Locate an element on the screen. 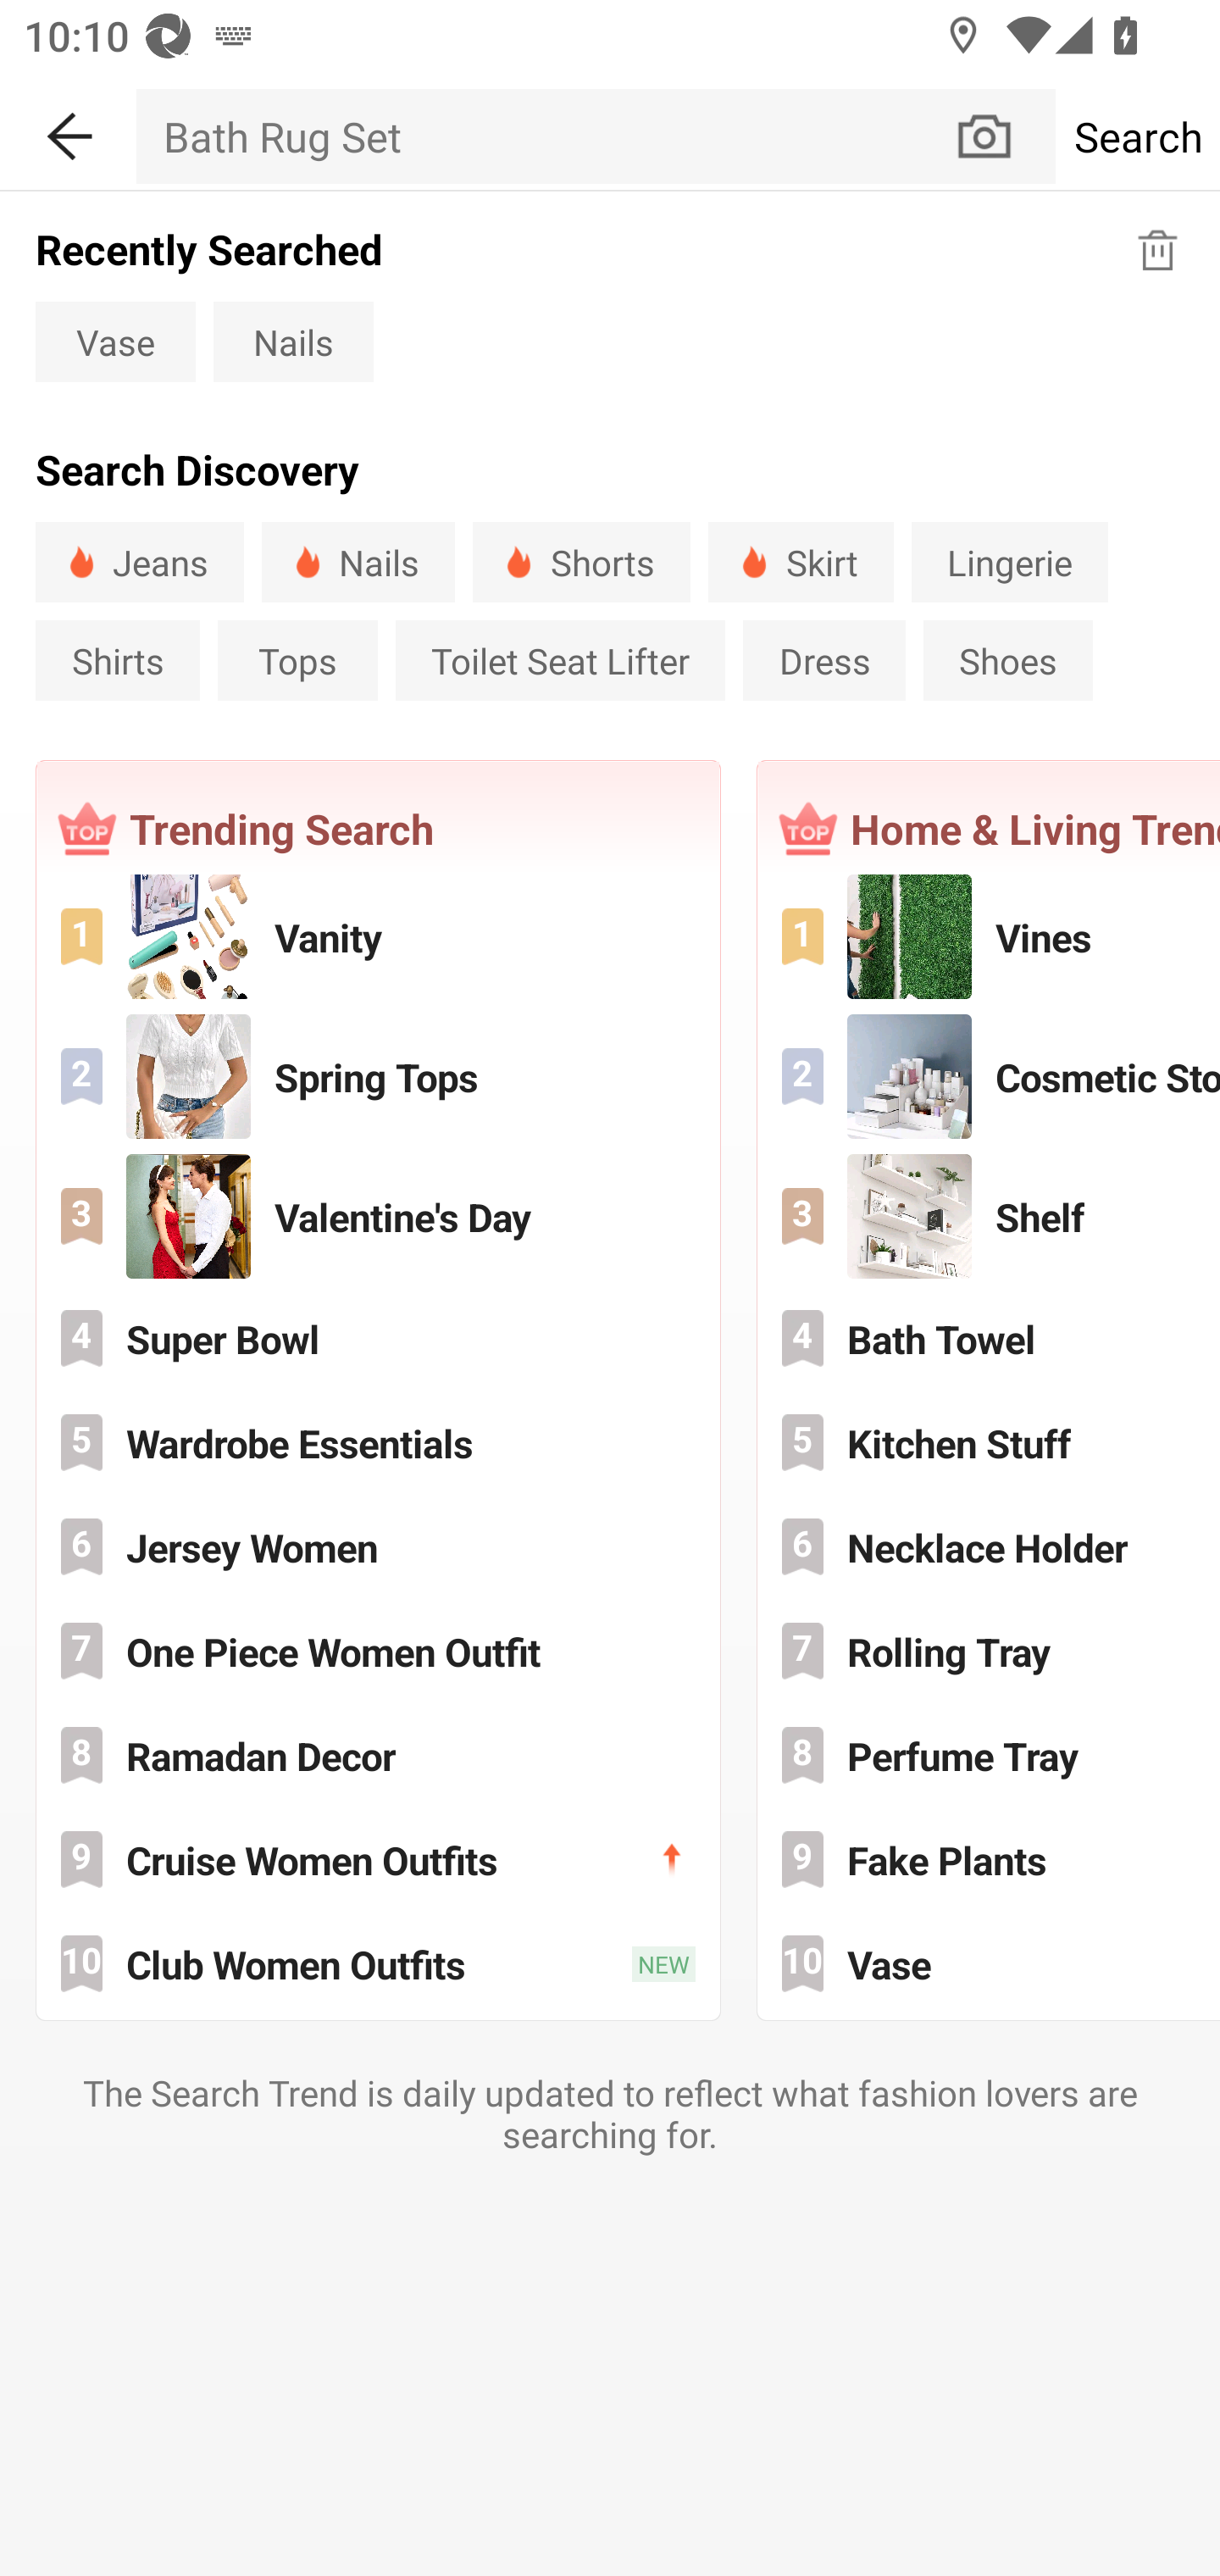  Necklace Holder 6 Necklace Holder is located at coordinates (990, 1546).